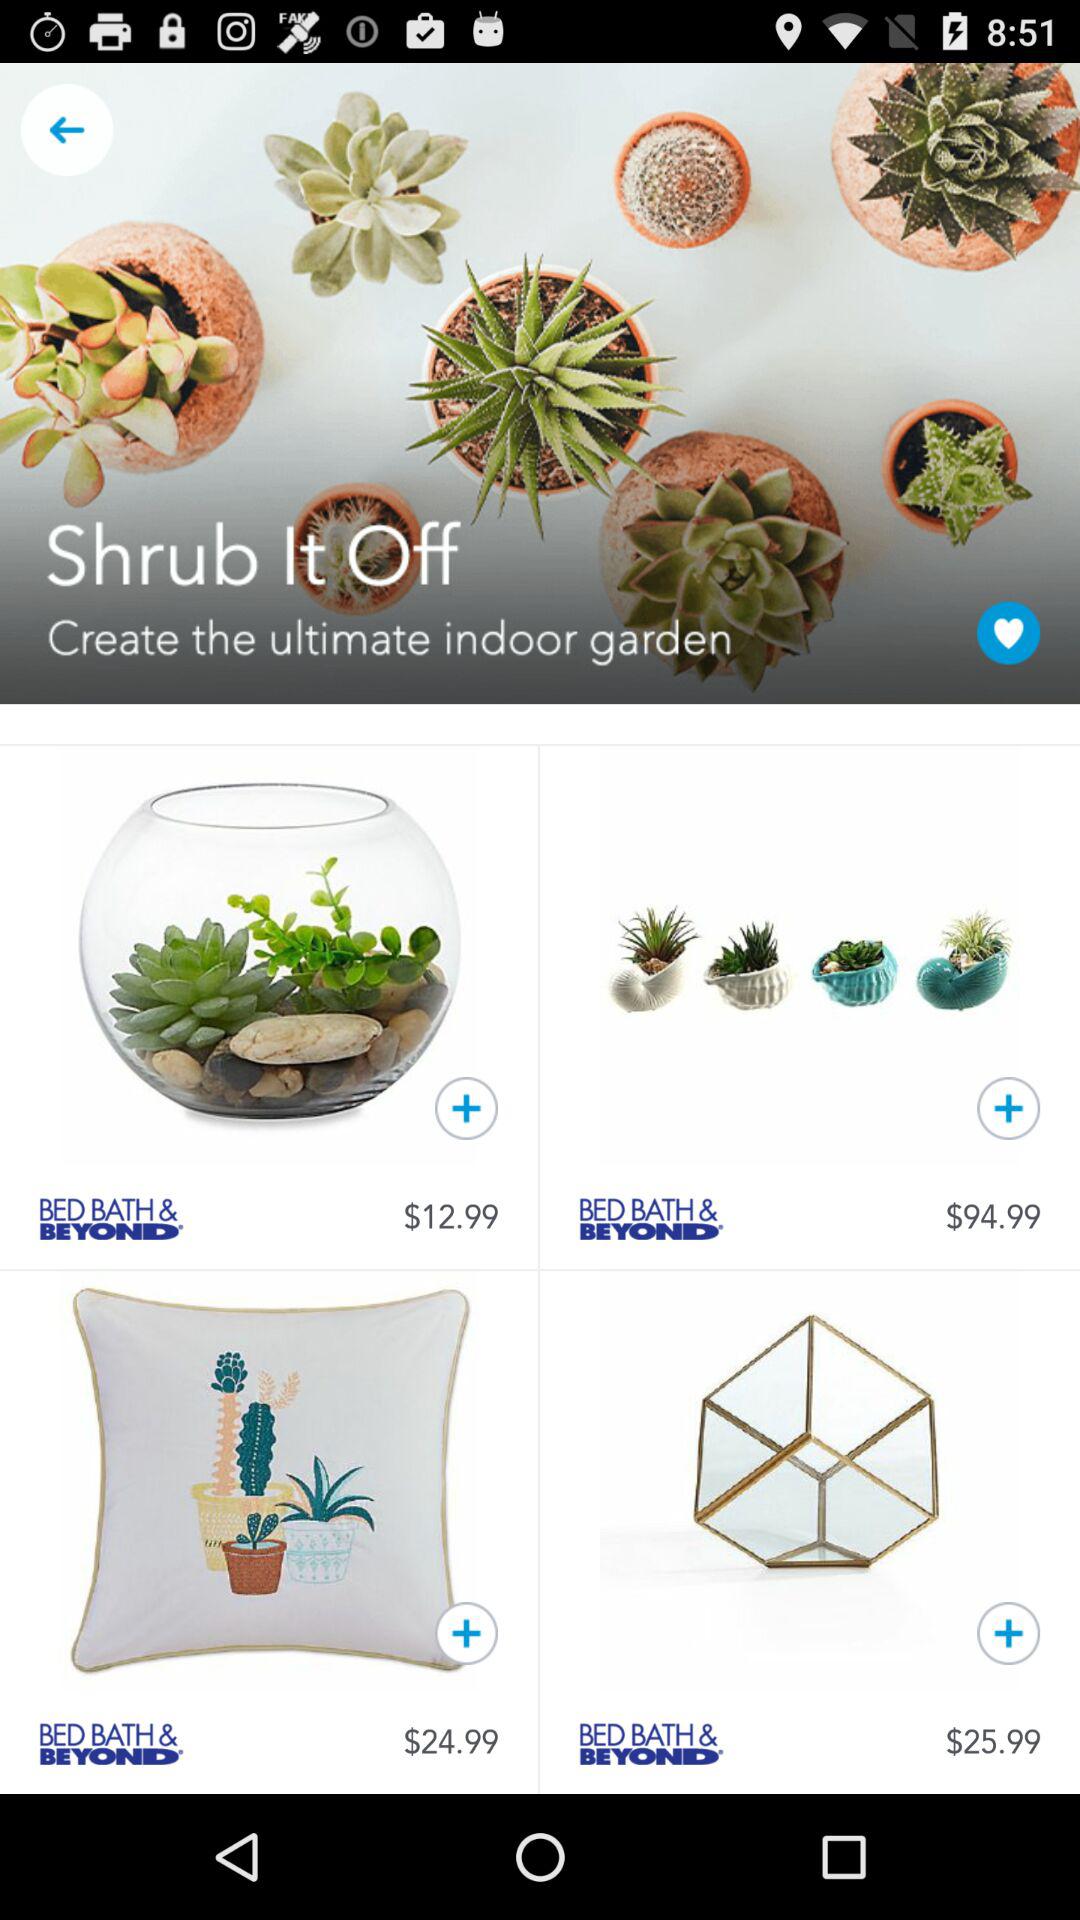 The image size is (1080, 1920). Describe the element at coordinates (1008, 632) in the screenshot. I see `favorite the page` at that location.